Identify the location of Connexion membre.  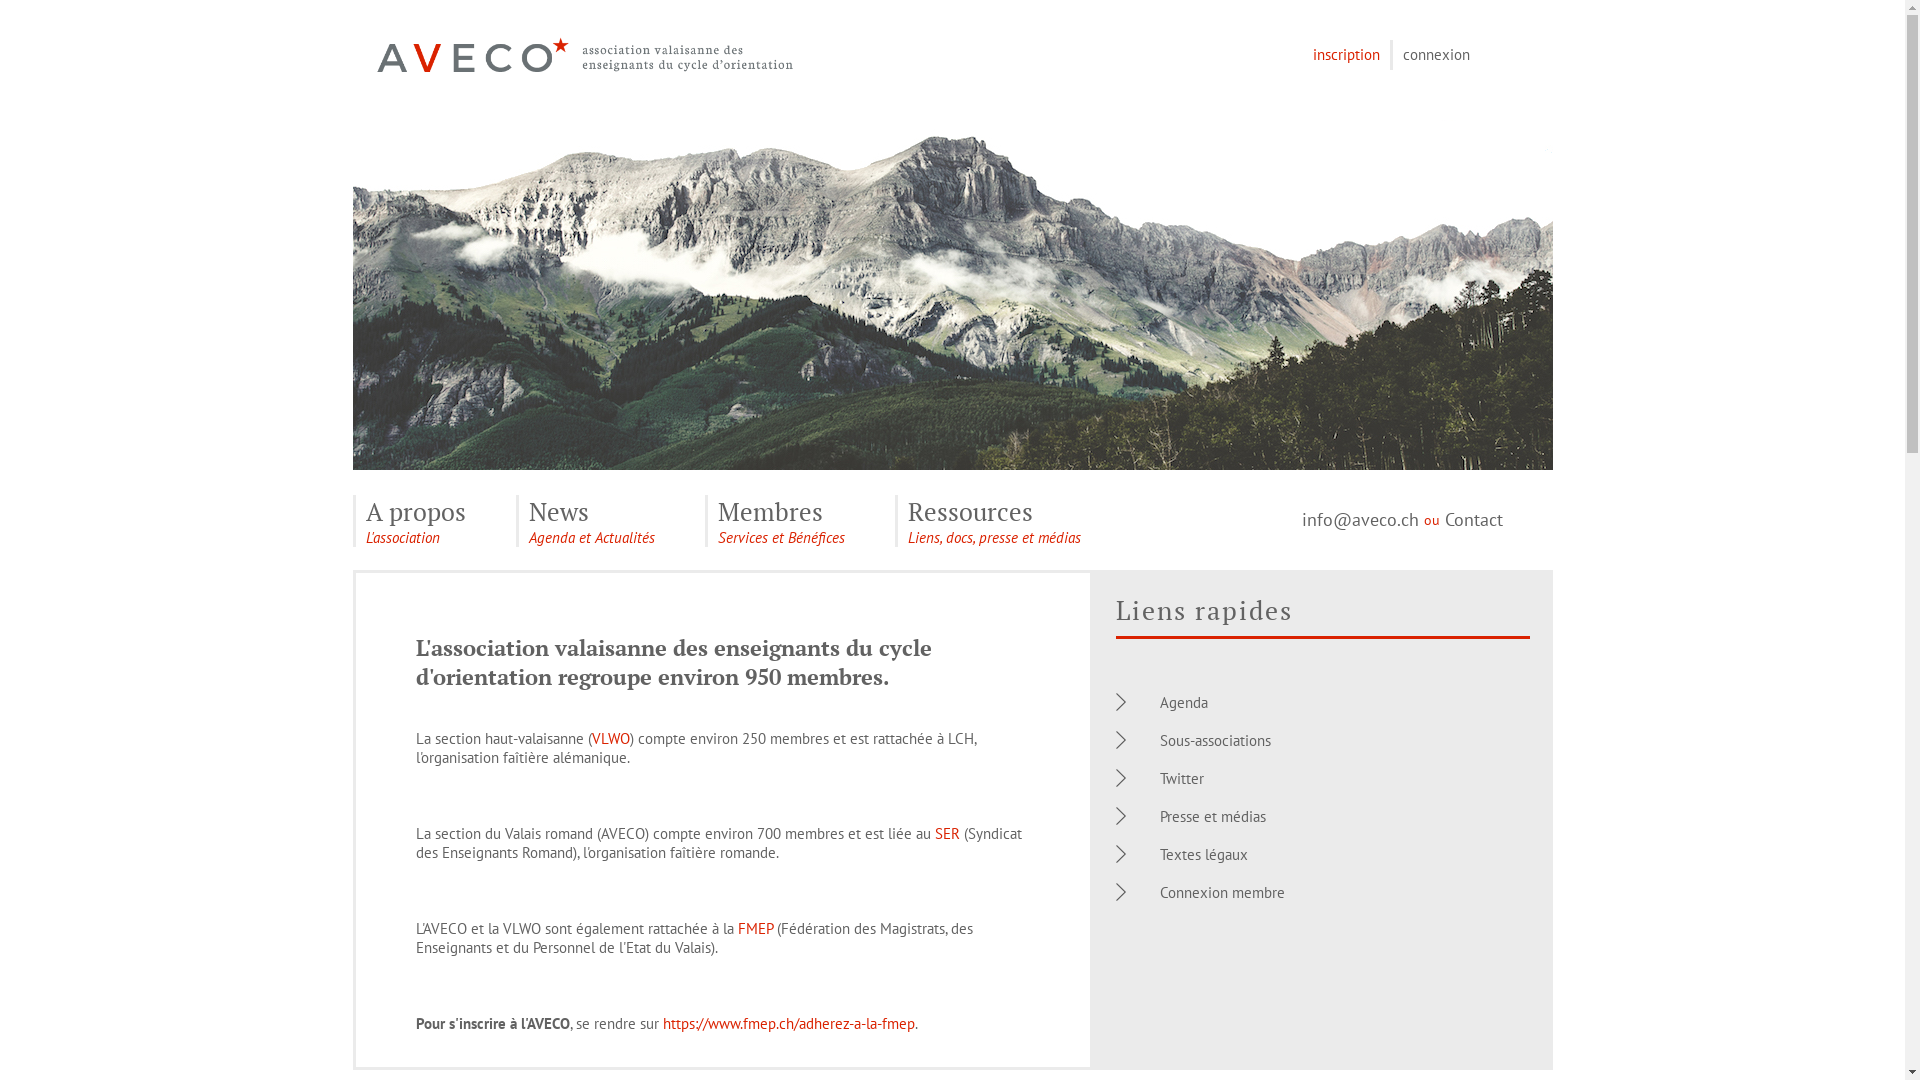
(1222, 892).